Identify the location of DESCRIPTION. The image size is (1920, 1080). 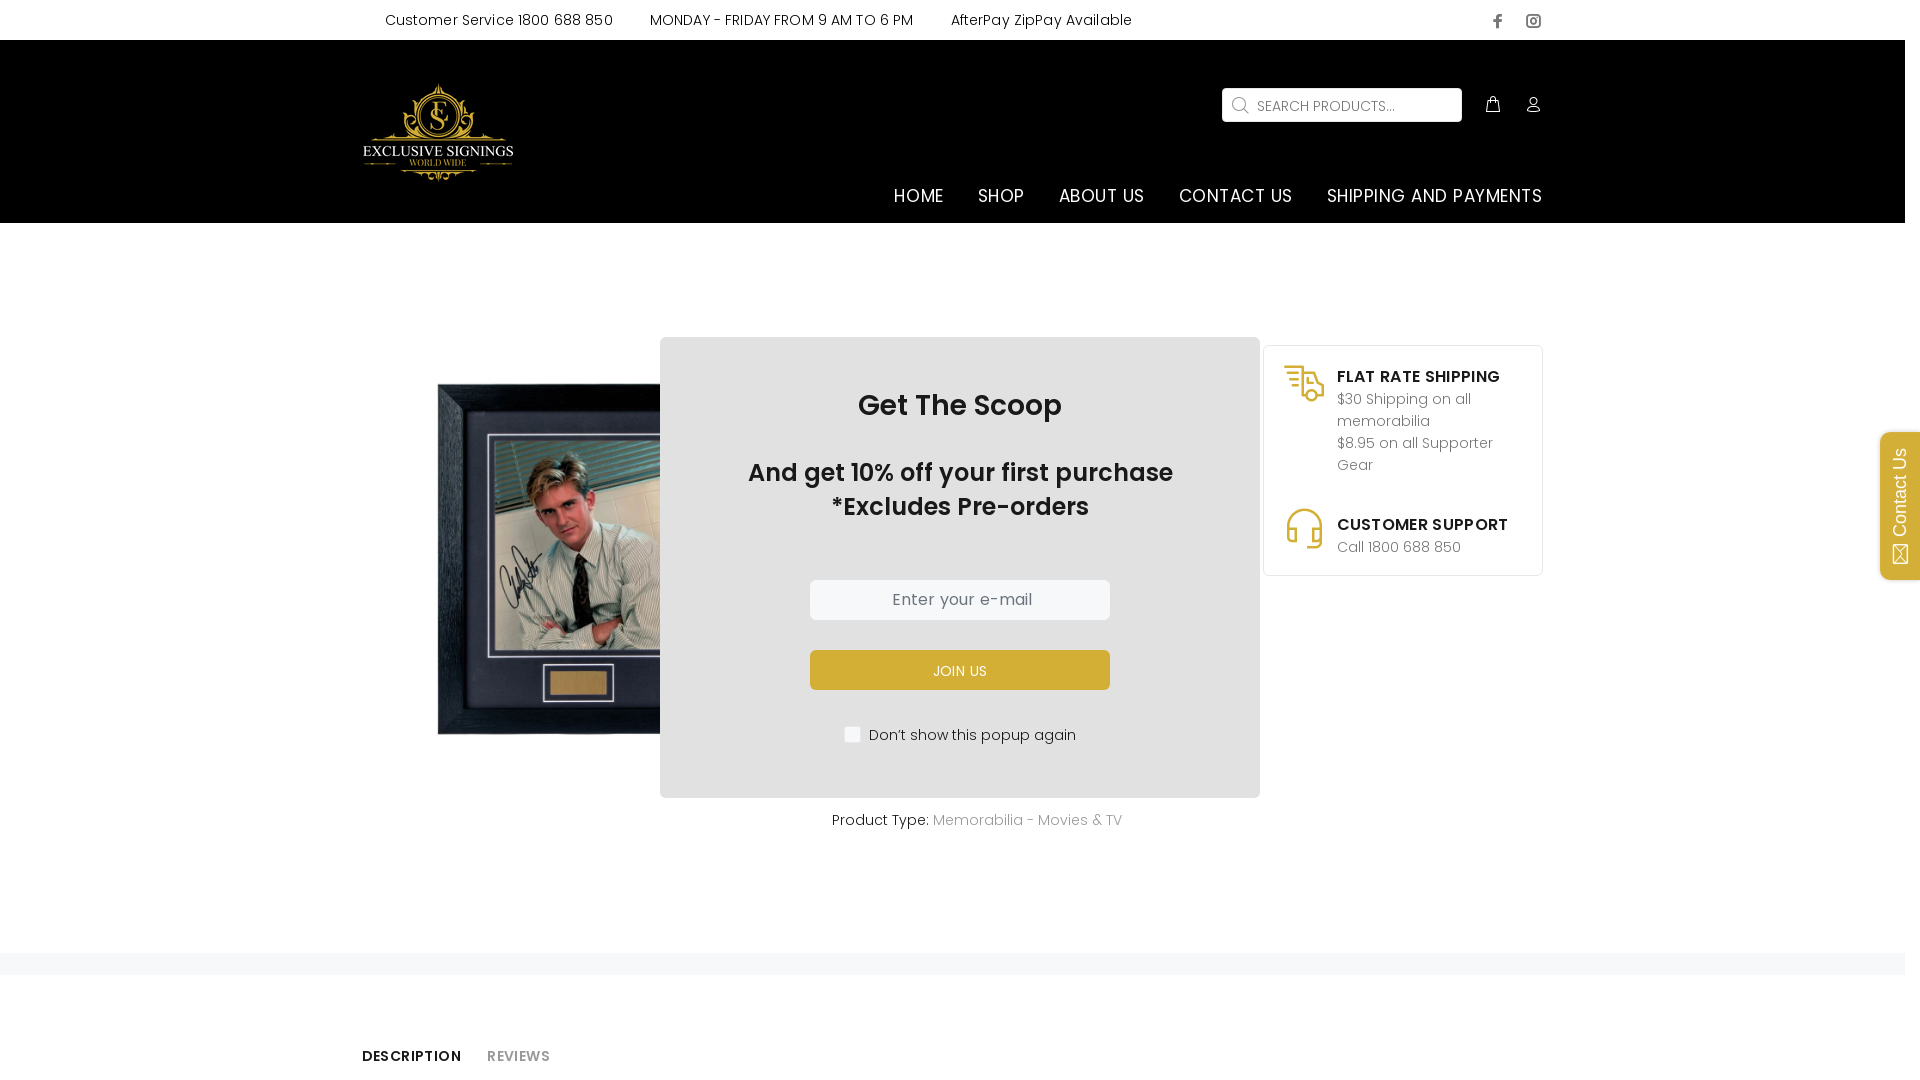
(411, 1056).